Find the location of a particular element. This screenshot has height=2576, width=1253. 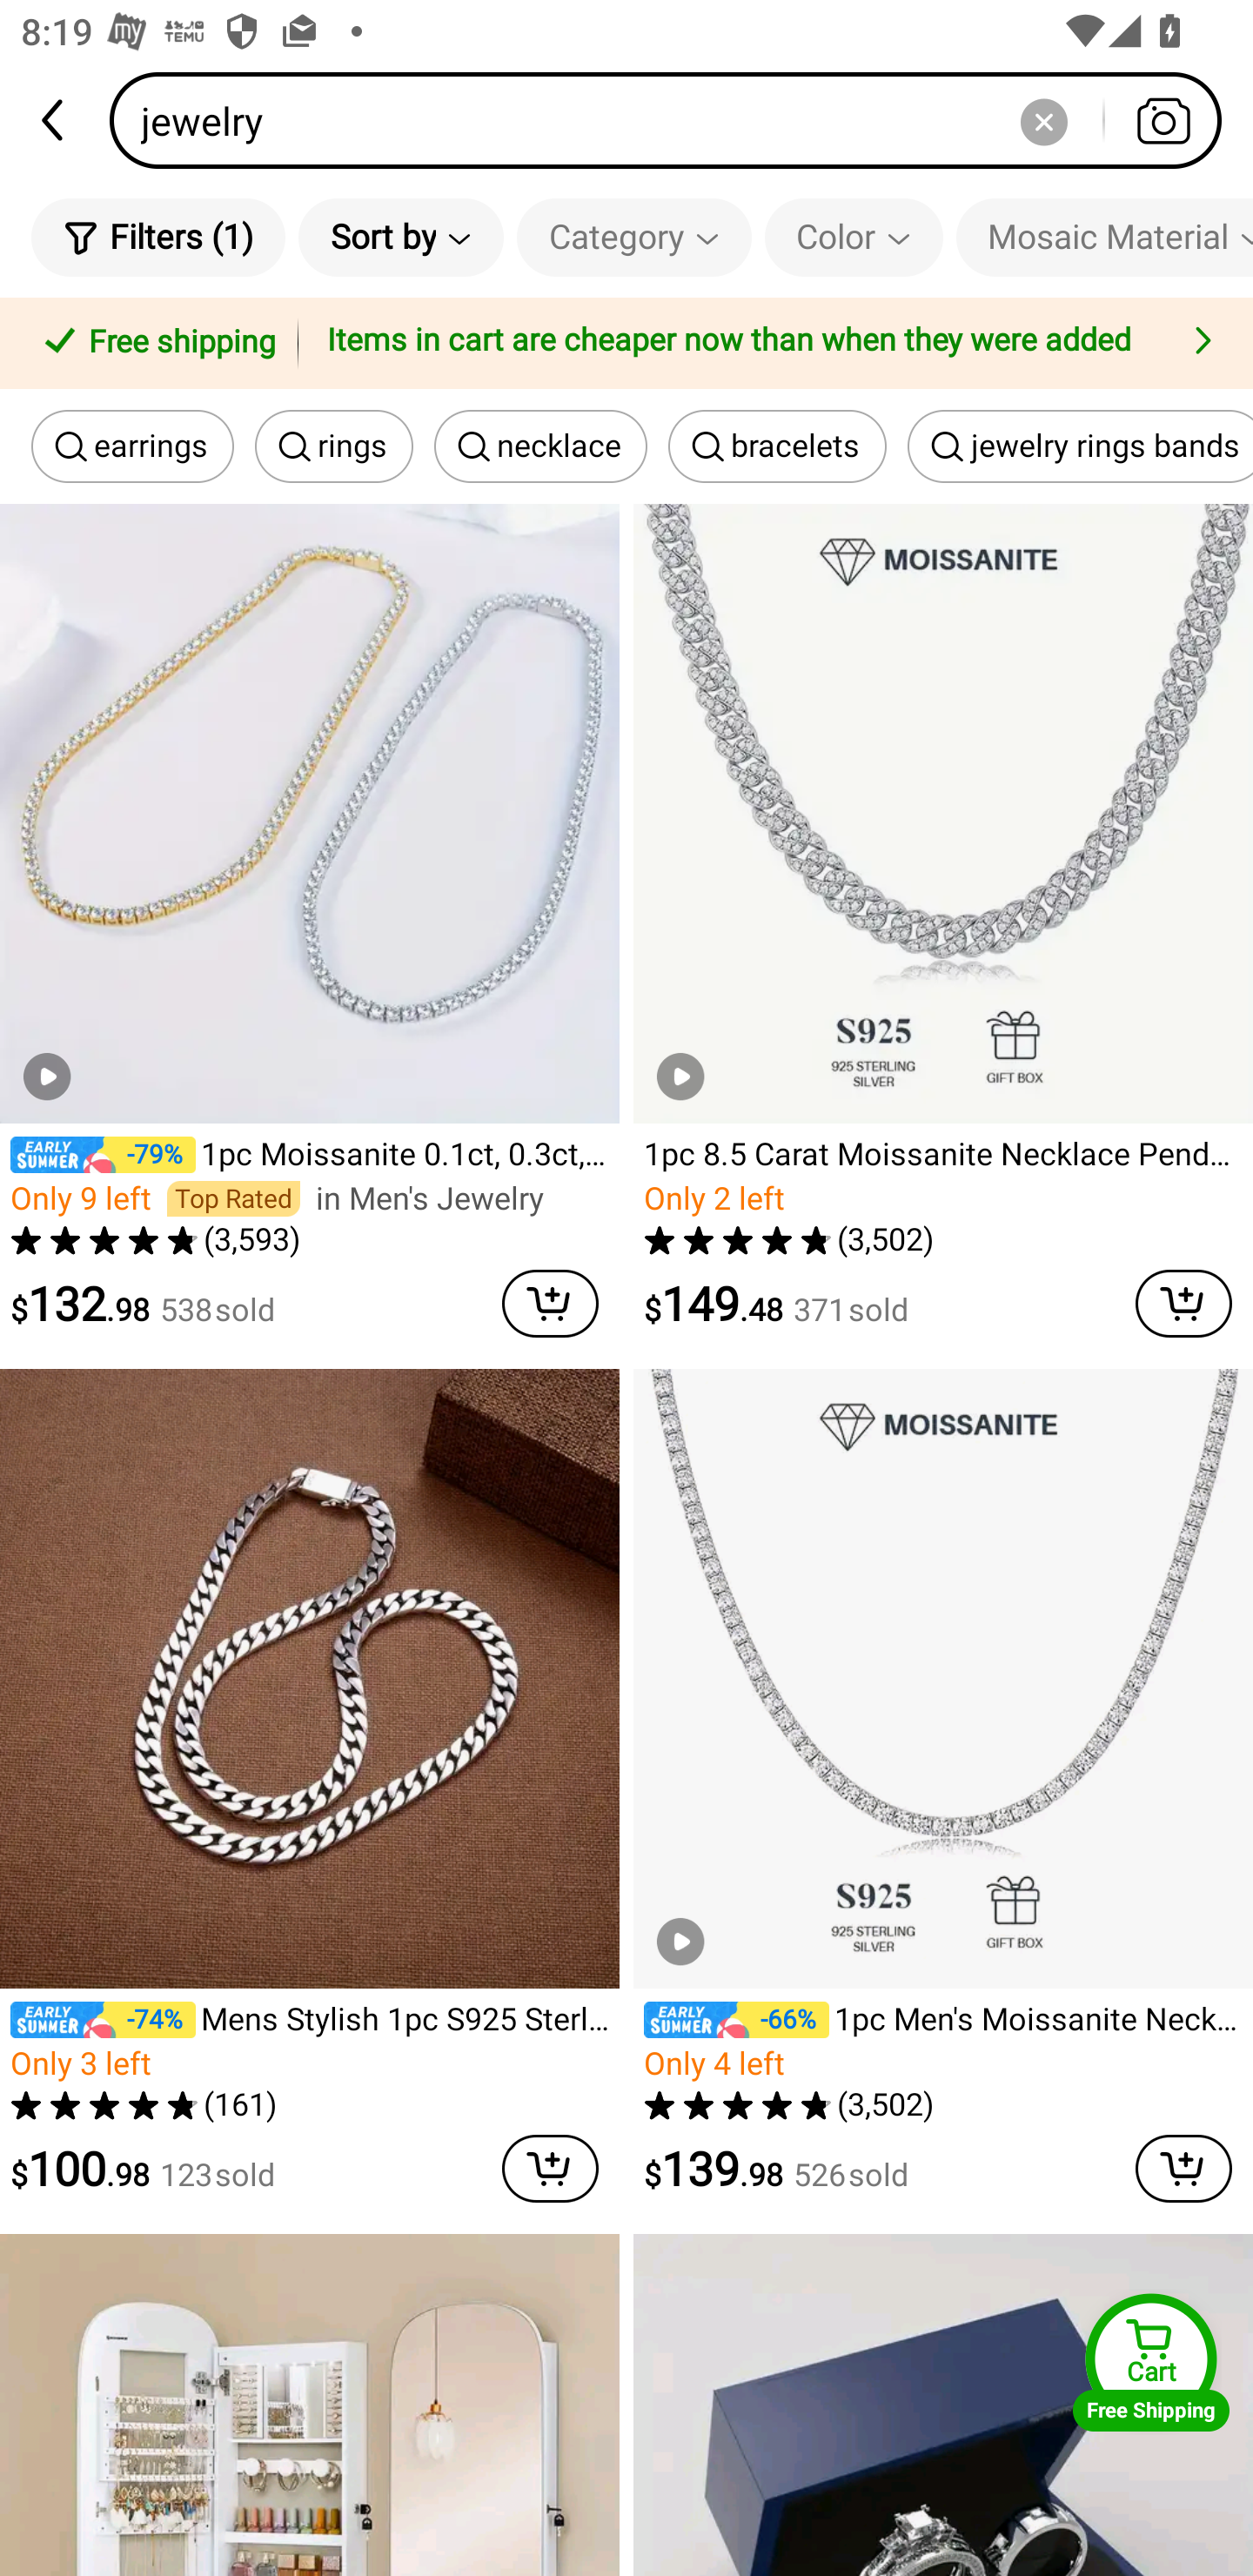

Mosaic Material is located at coordinates (1104, 237).